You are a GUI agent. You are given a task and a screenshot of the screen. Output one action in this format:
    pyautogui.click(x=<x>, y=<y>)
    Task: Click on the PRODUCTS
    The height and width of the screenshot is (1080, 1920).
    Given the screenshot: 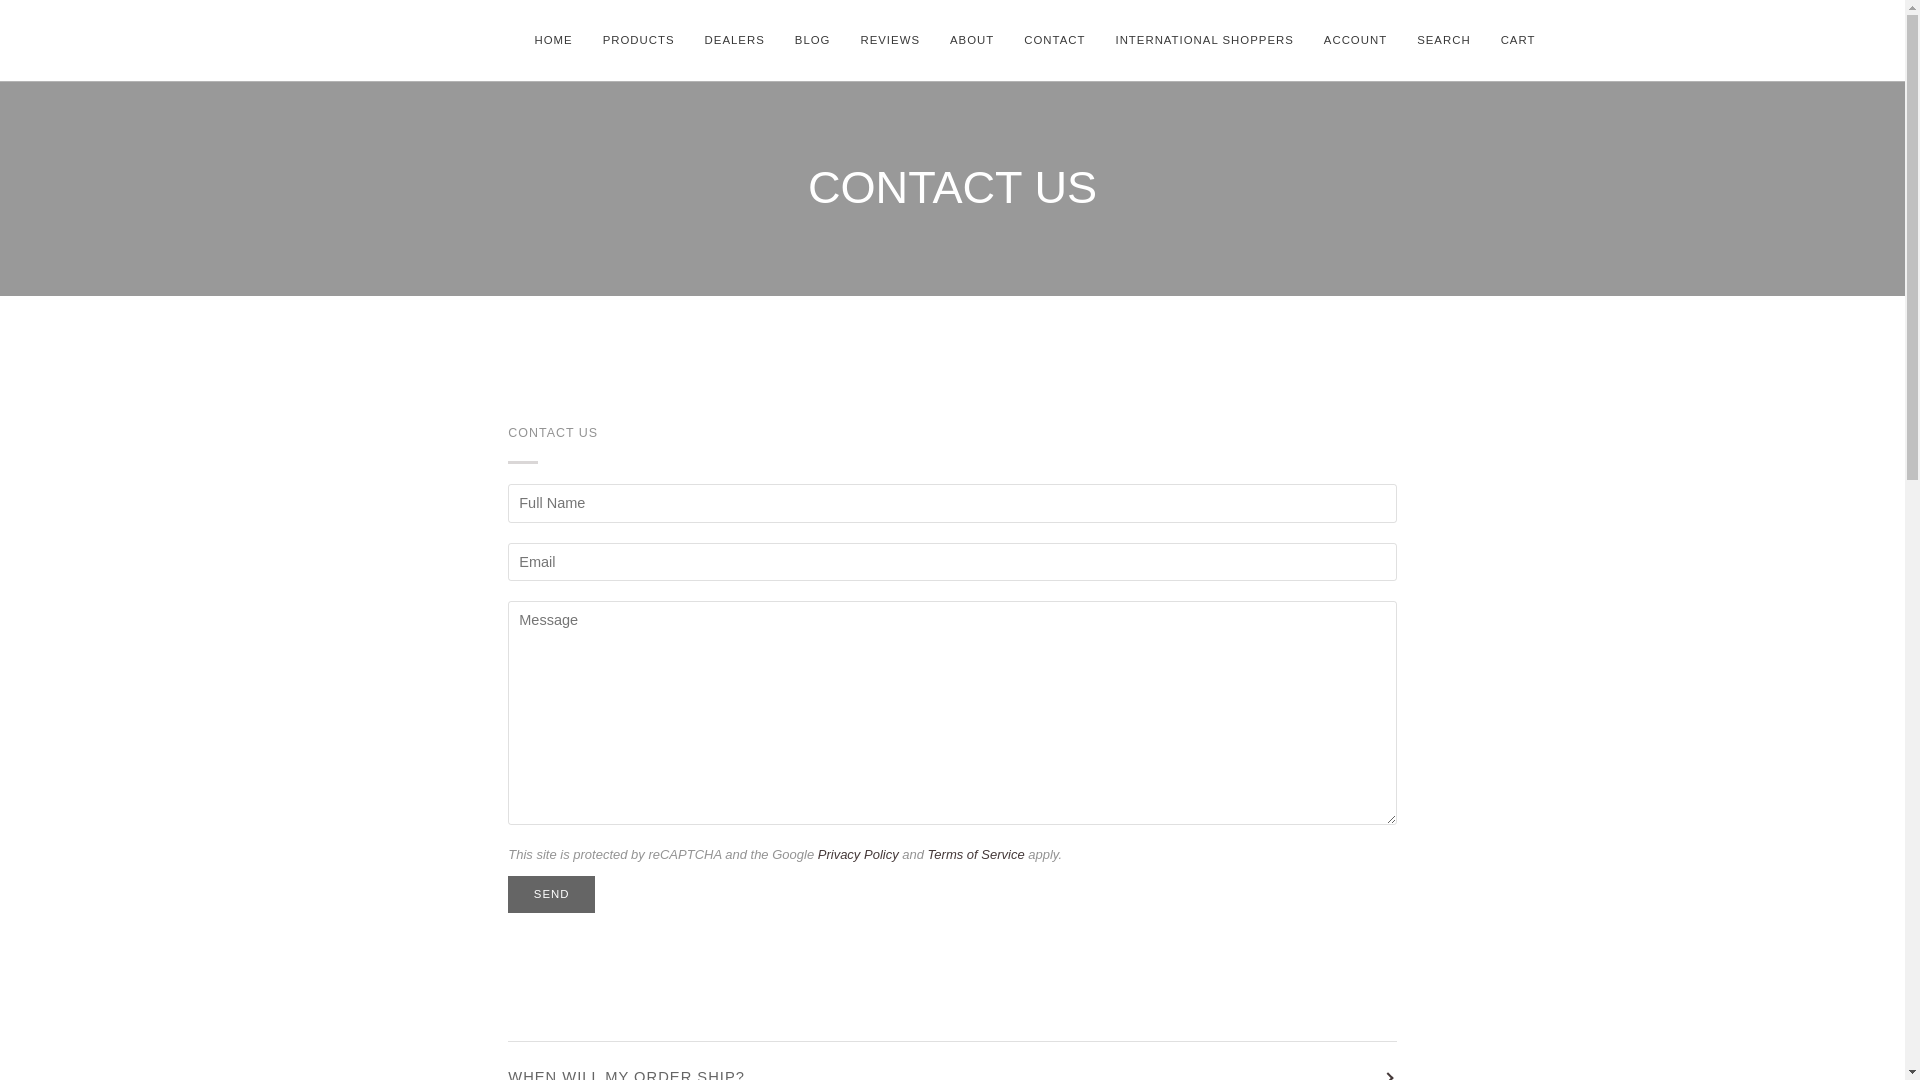 What is the action you would take?
    pyautogui.click(x=638, y=40)
    